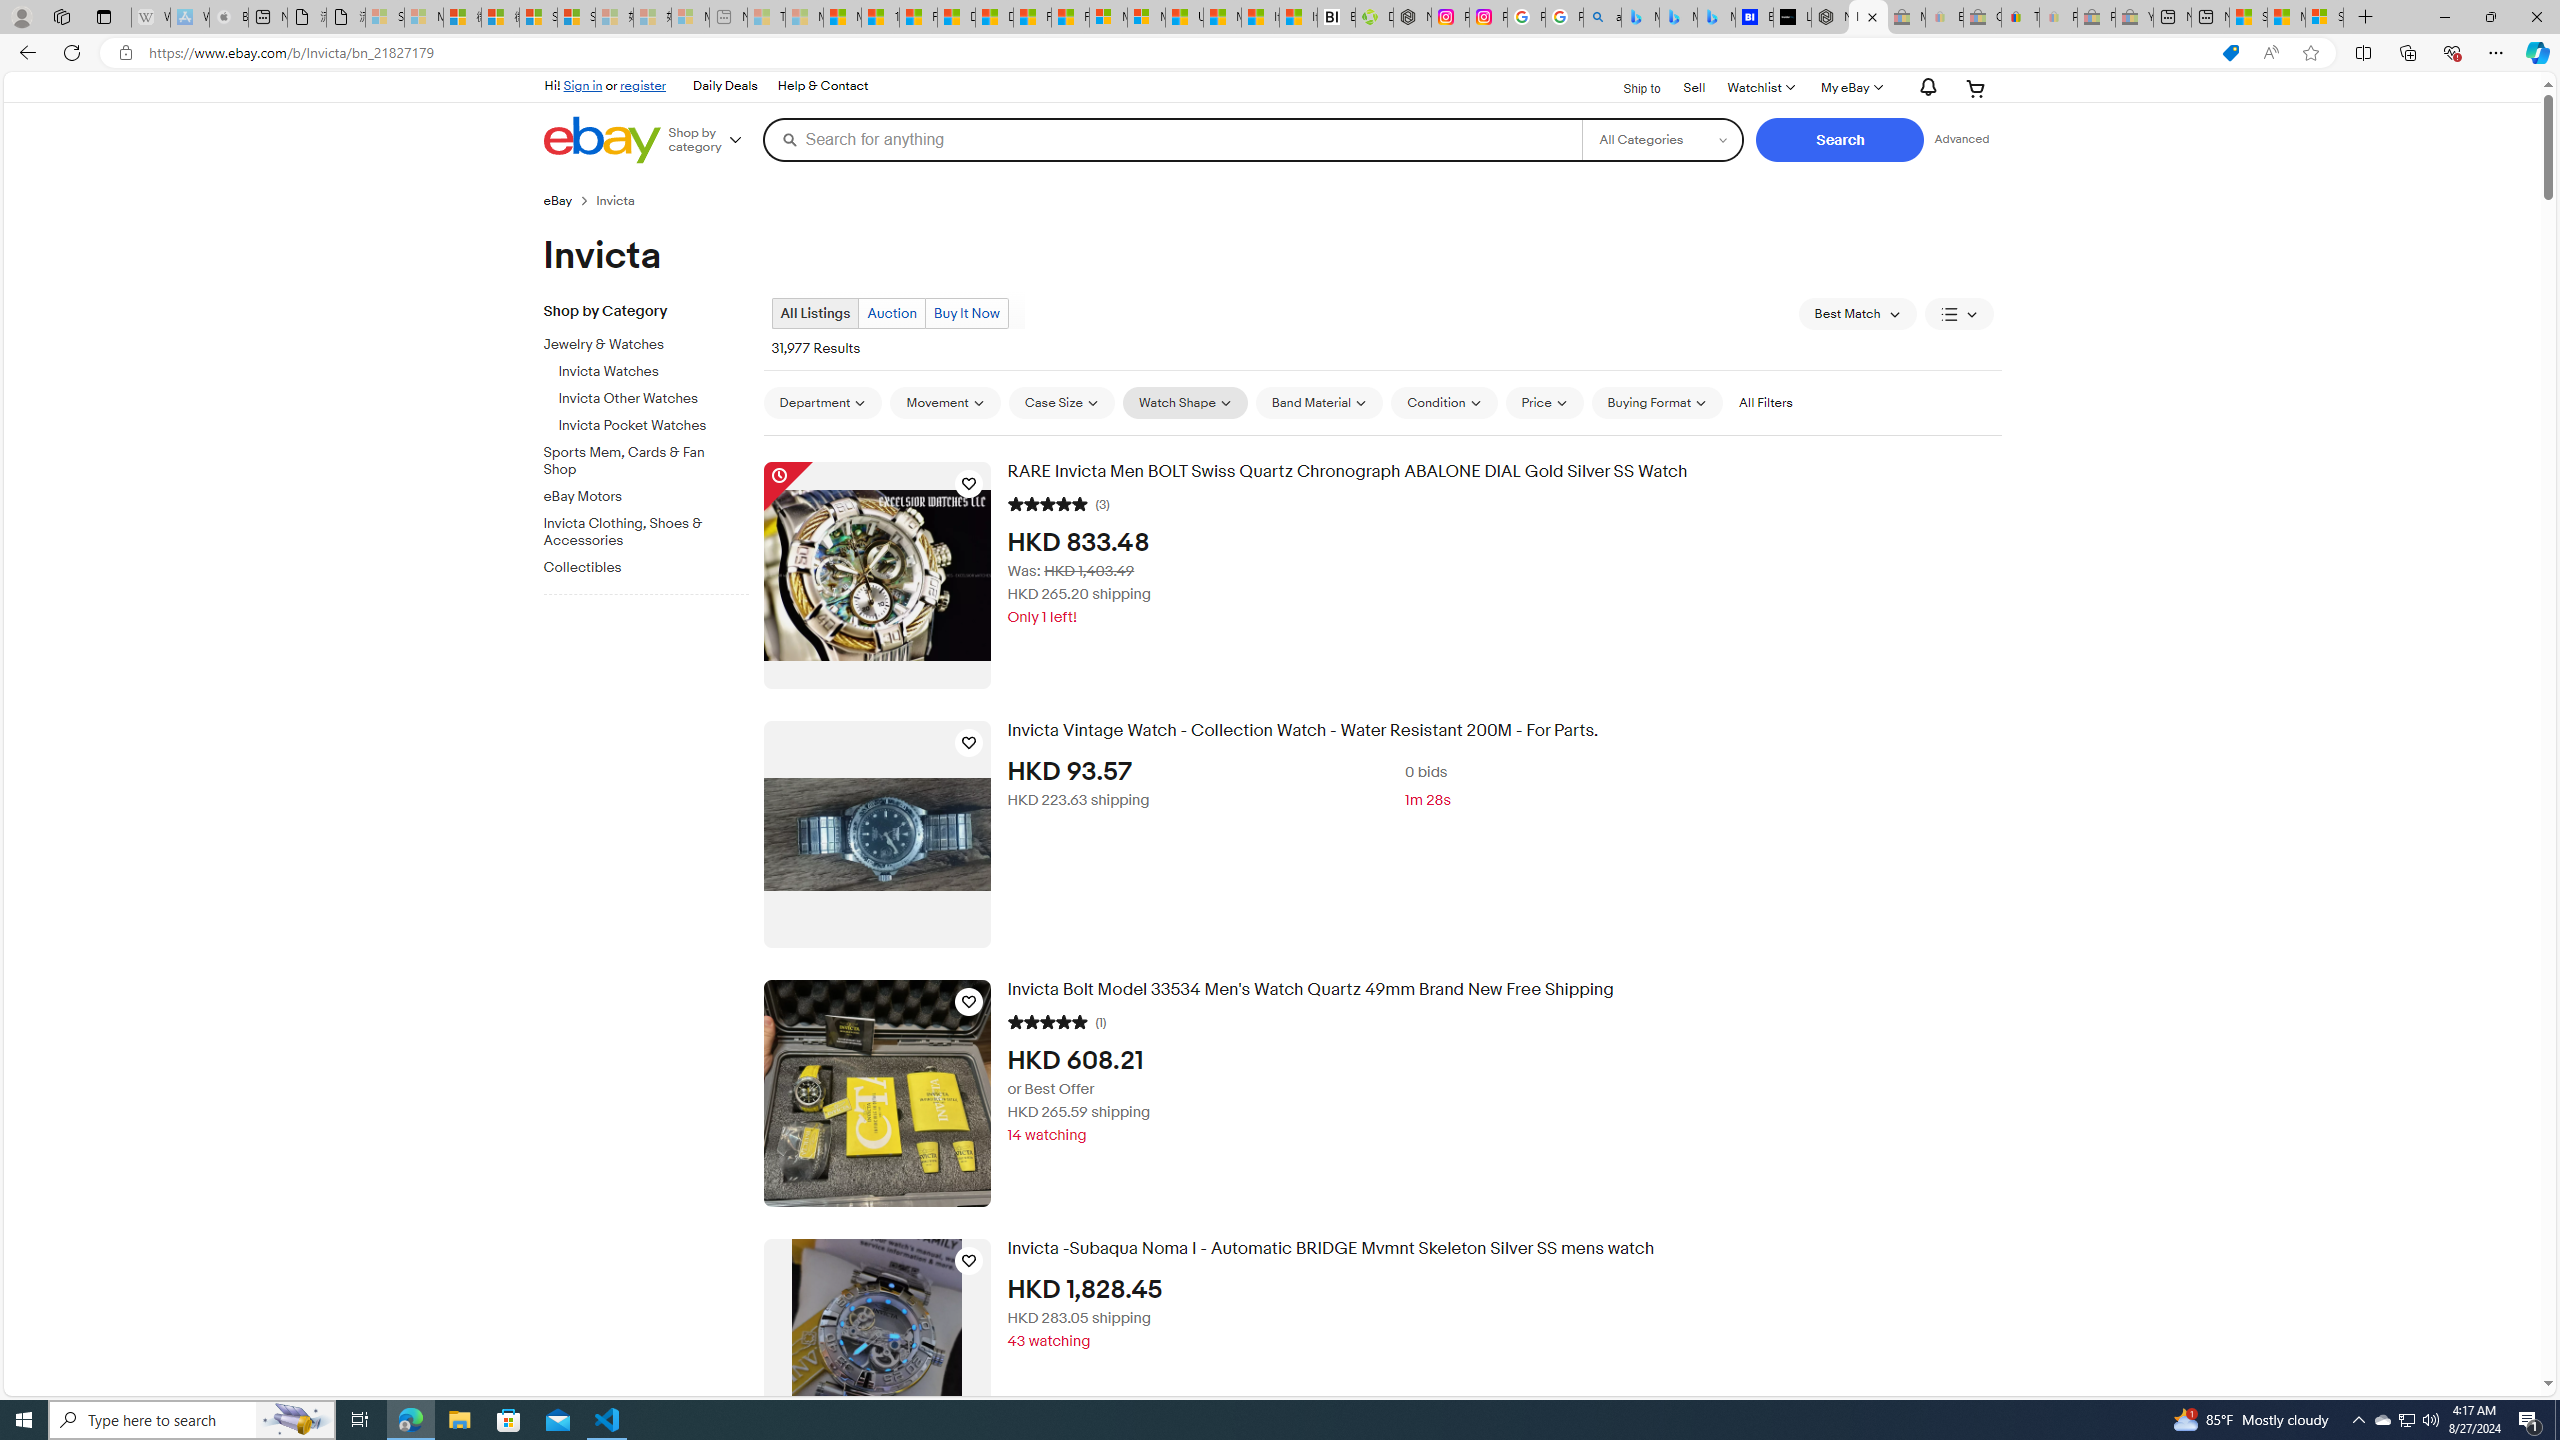  What do you see at coordinates (1868, 17) in the screenshot?
I see `Invicta products for sale | eBay` at bounding box center [1868, 17].